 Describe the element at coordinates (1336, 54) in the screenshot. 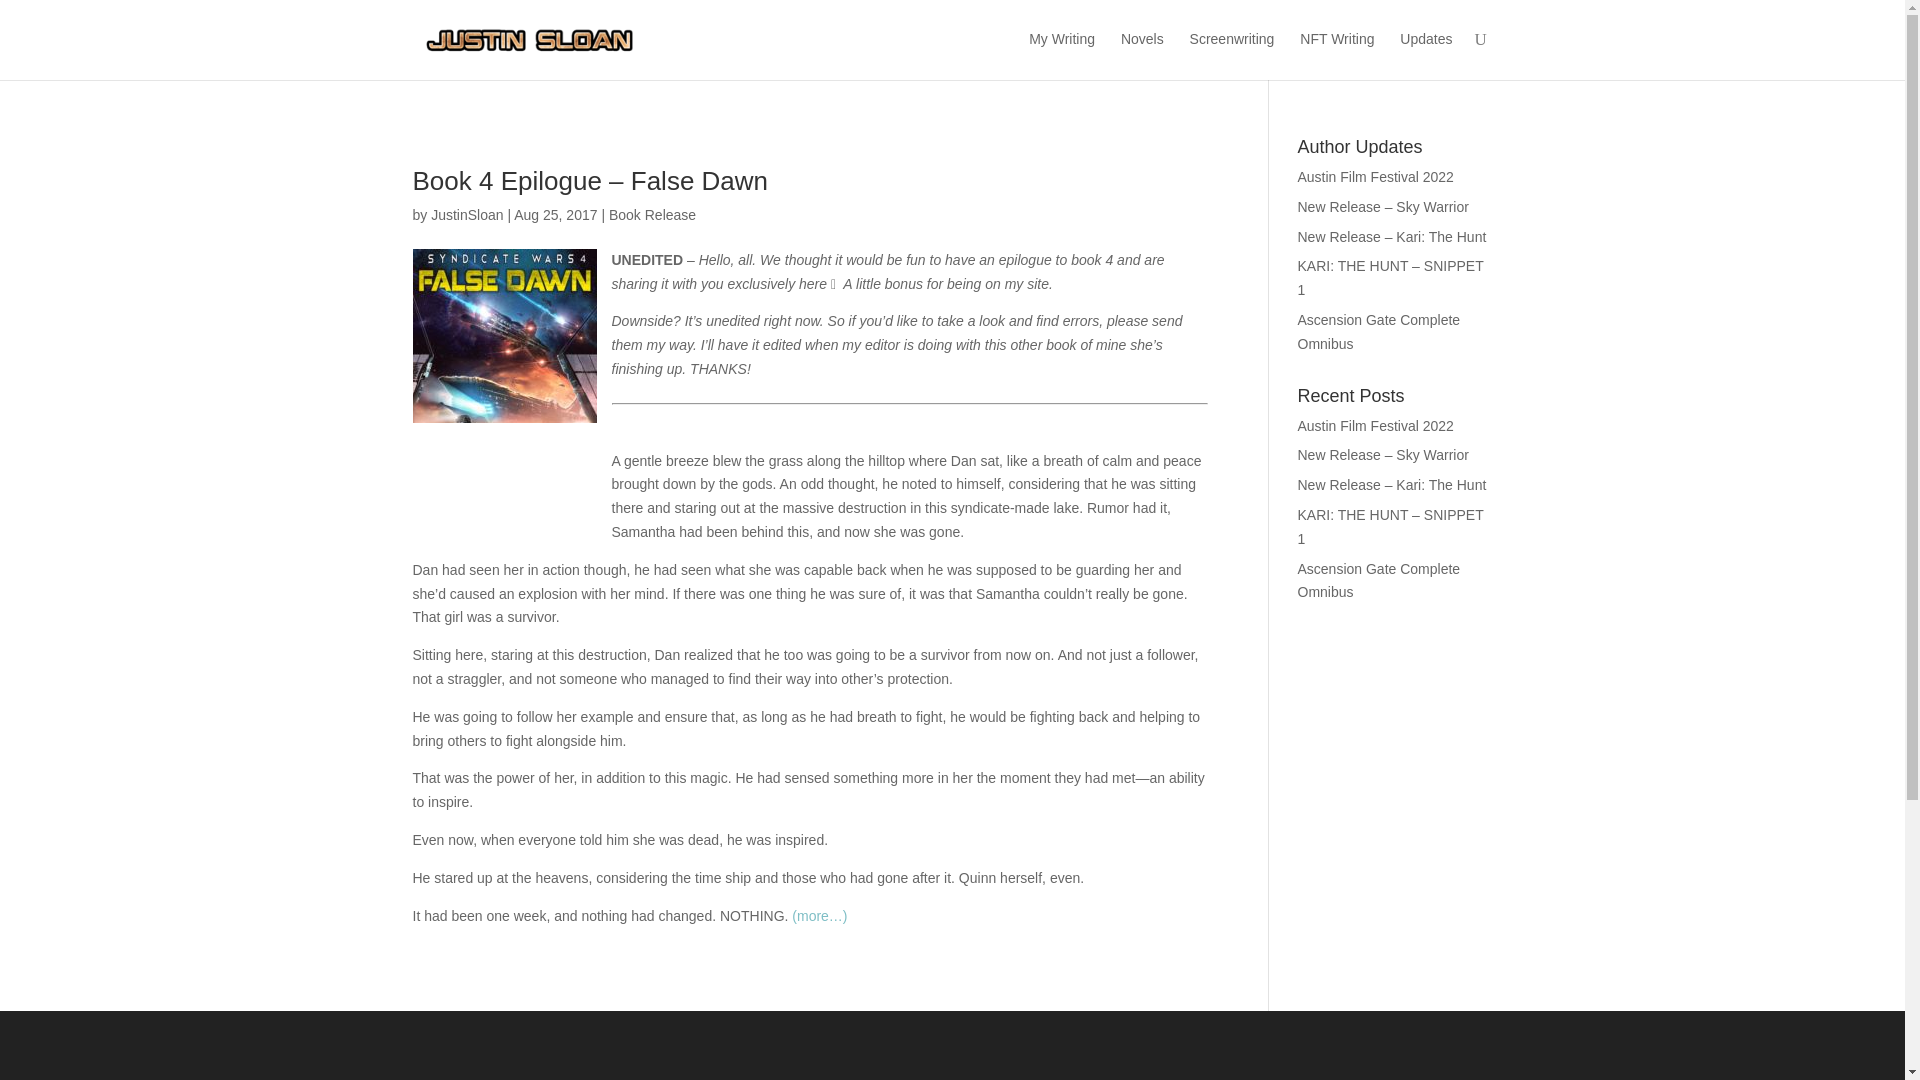

I see `NFT Writing` at that location.